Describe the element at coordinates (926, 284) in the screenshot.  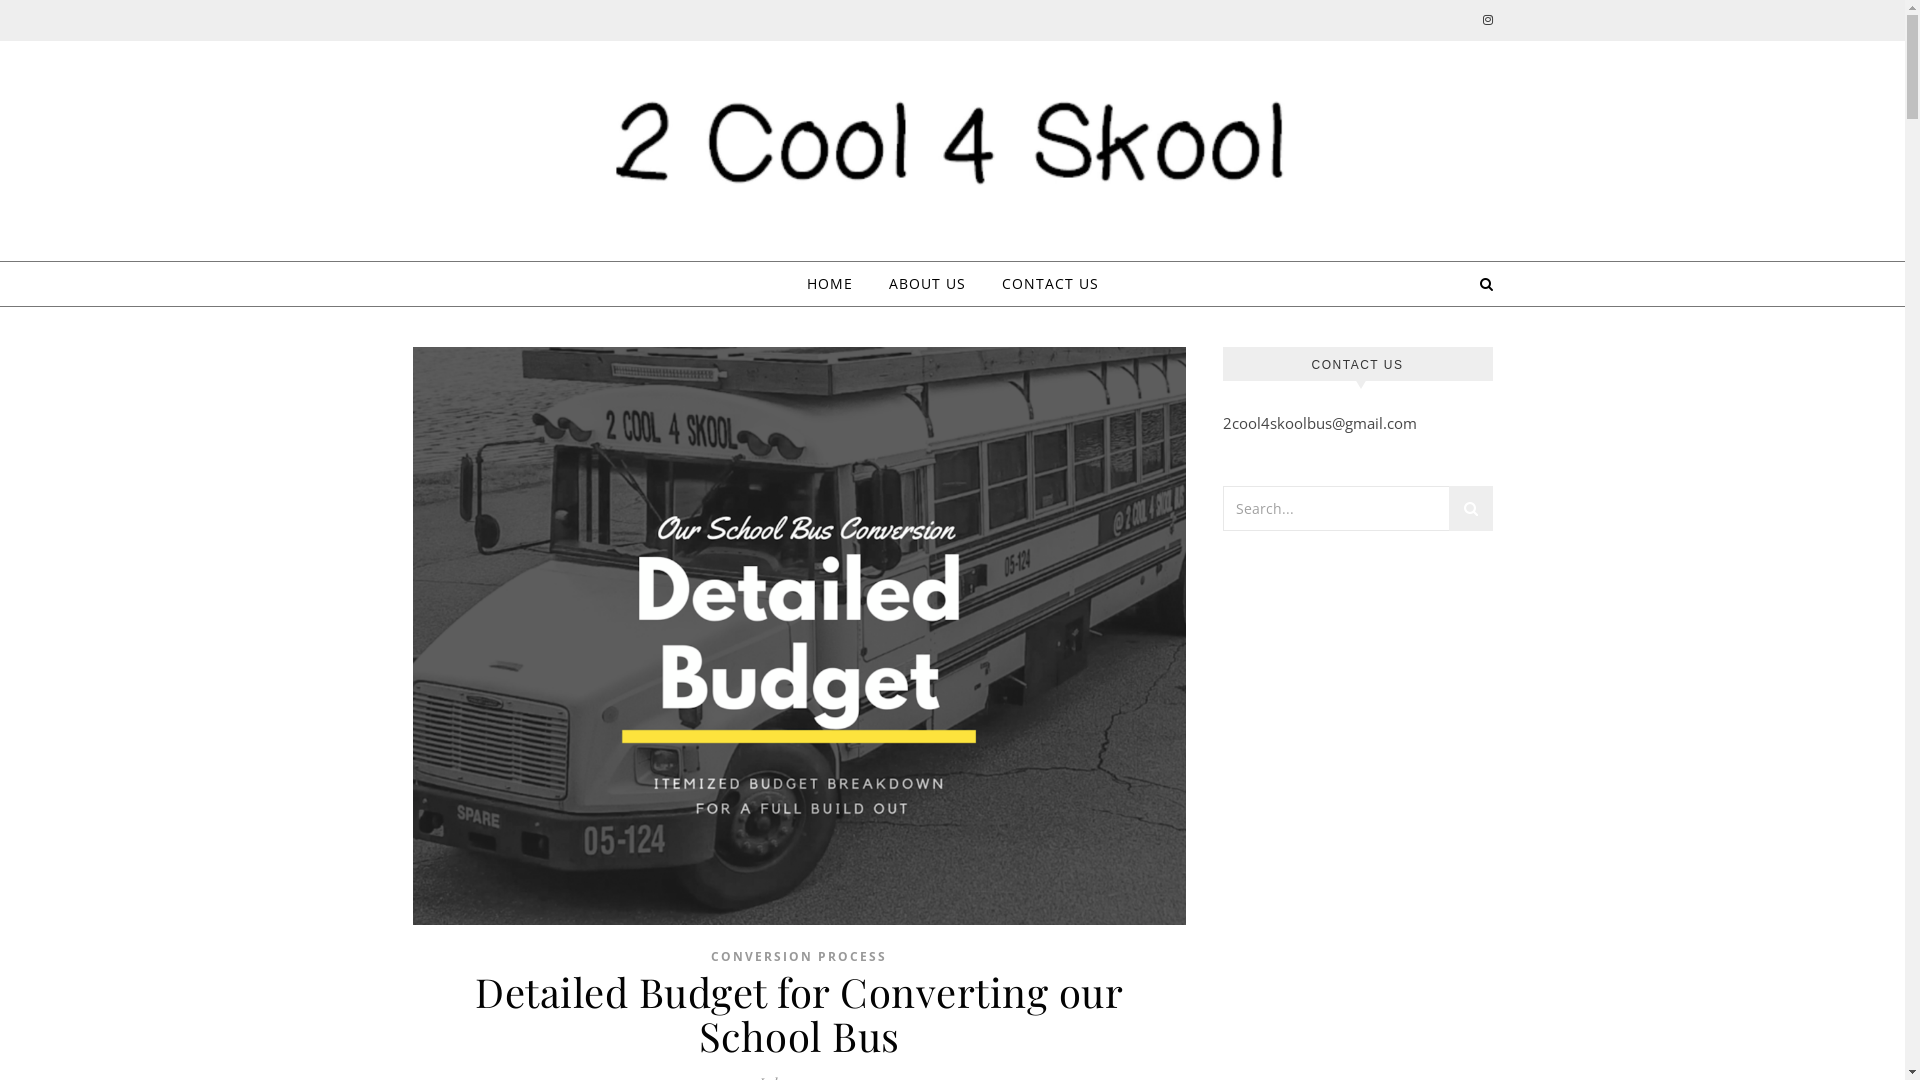
I see `ABOUT US` at that location.